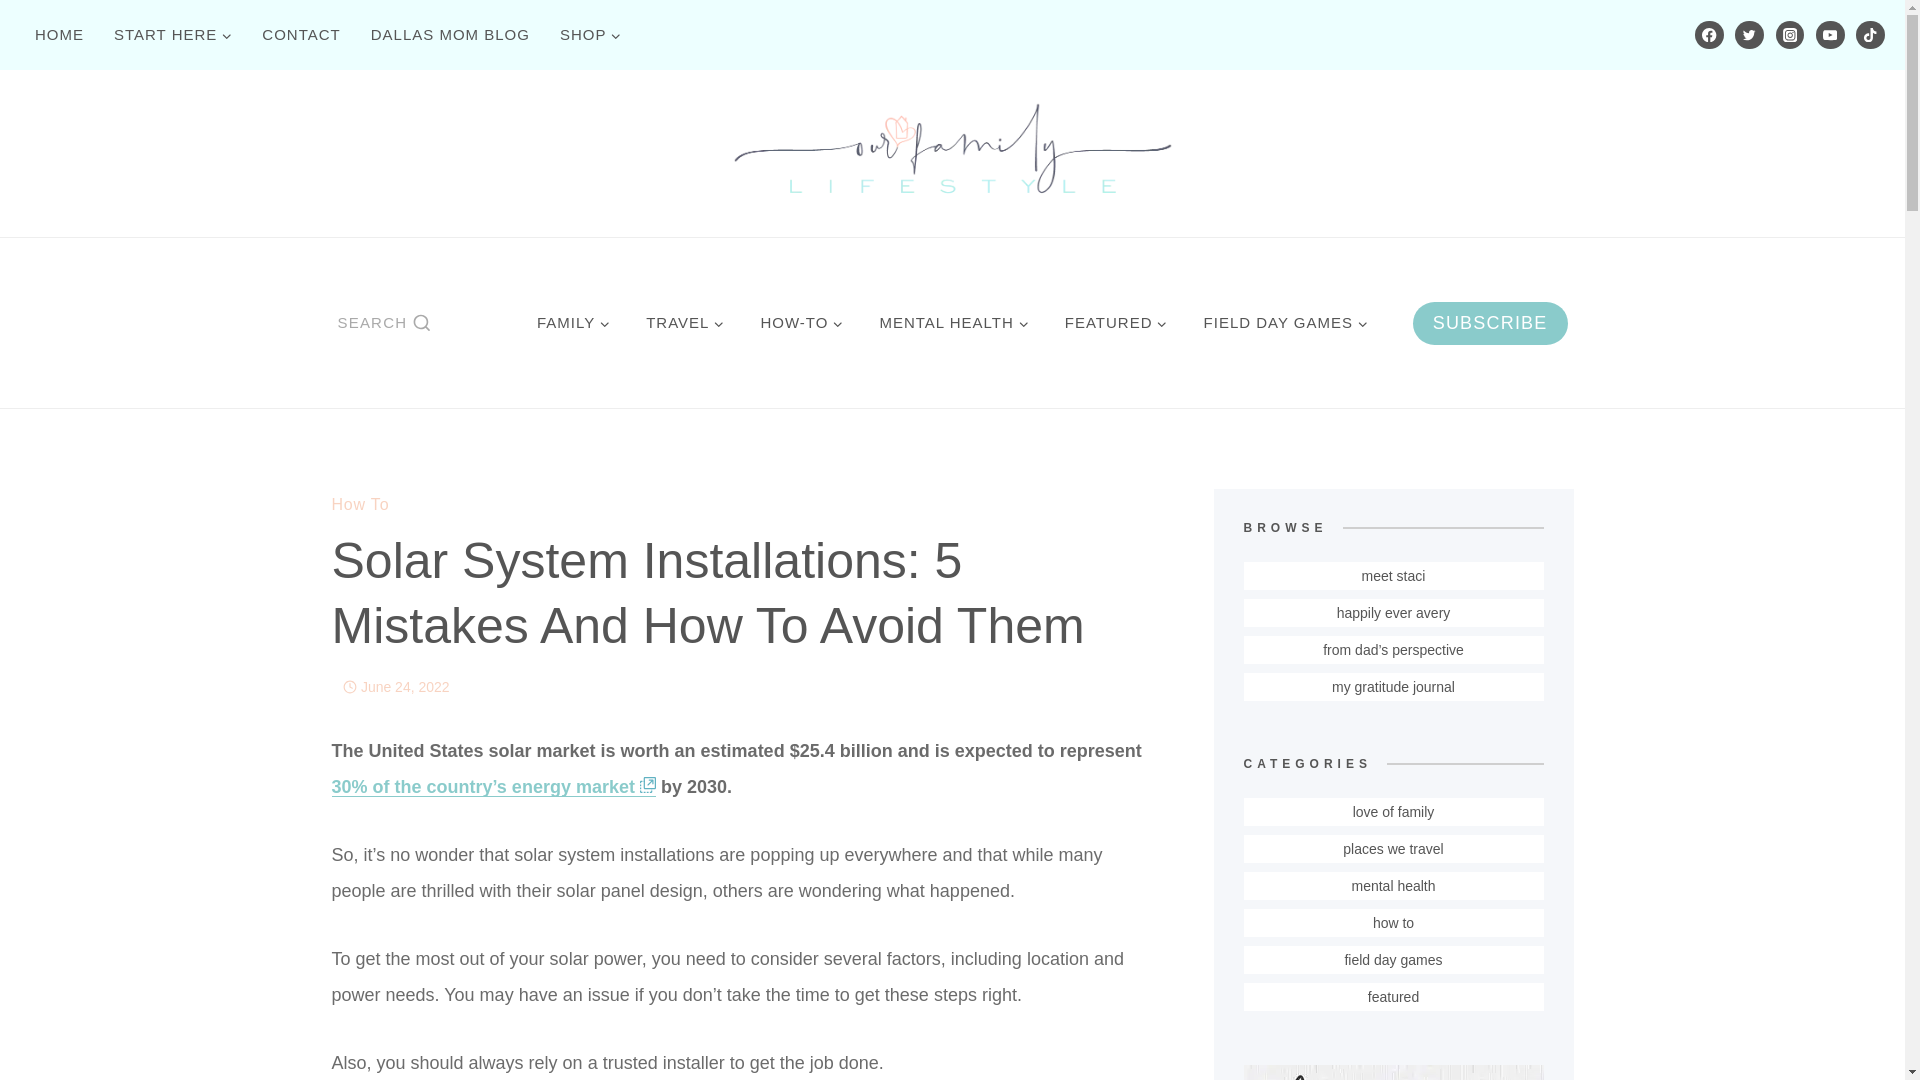 The width and height of the screenshot is (1920, 1080). I want to click on DALLAS MOM BLOG, so click(450, 34).